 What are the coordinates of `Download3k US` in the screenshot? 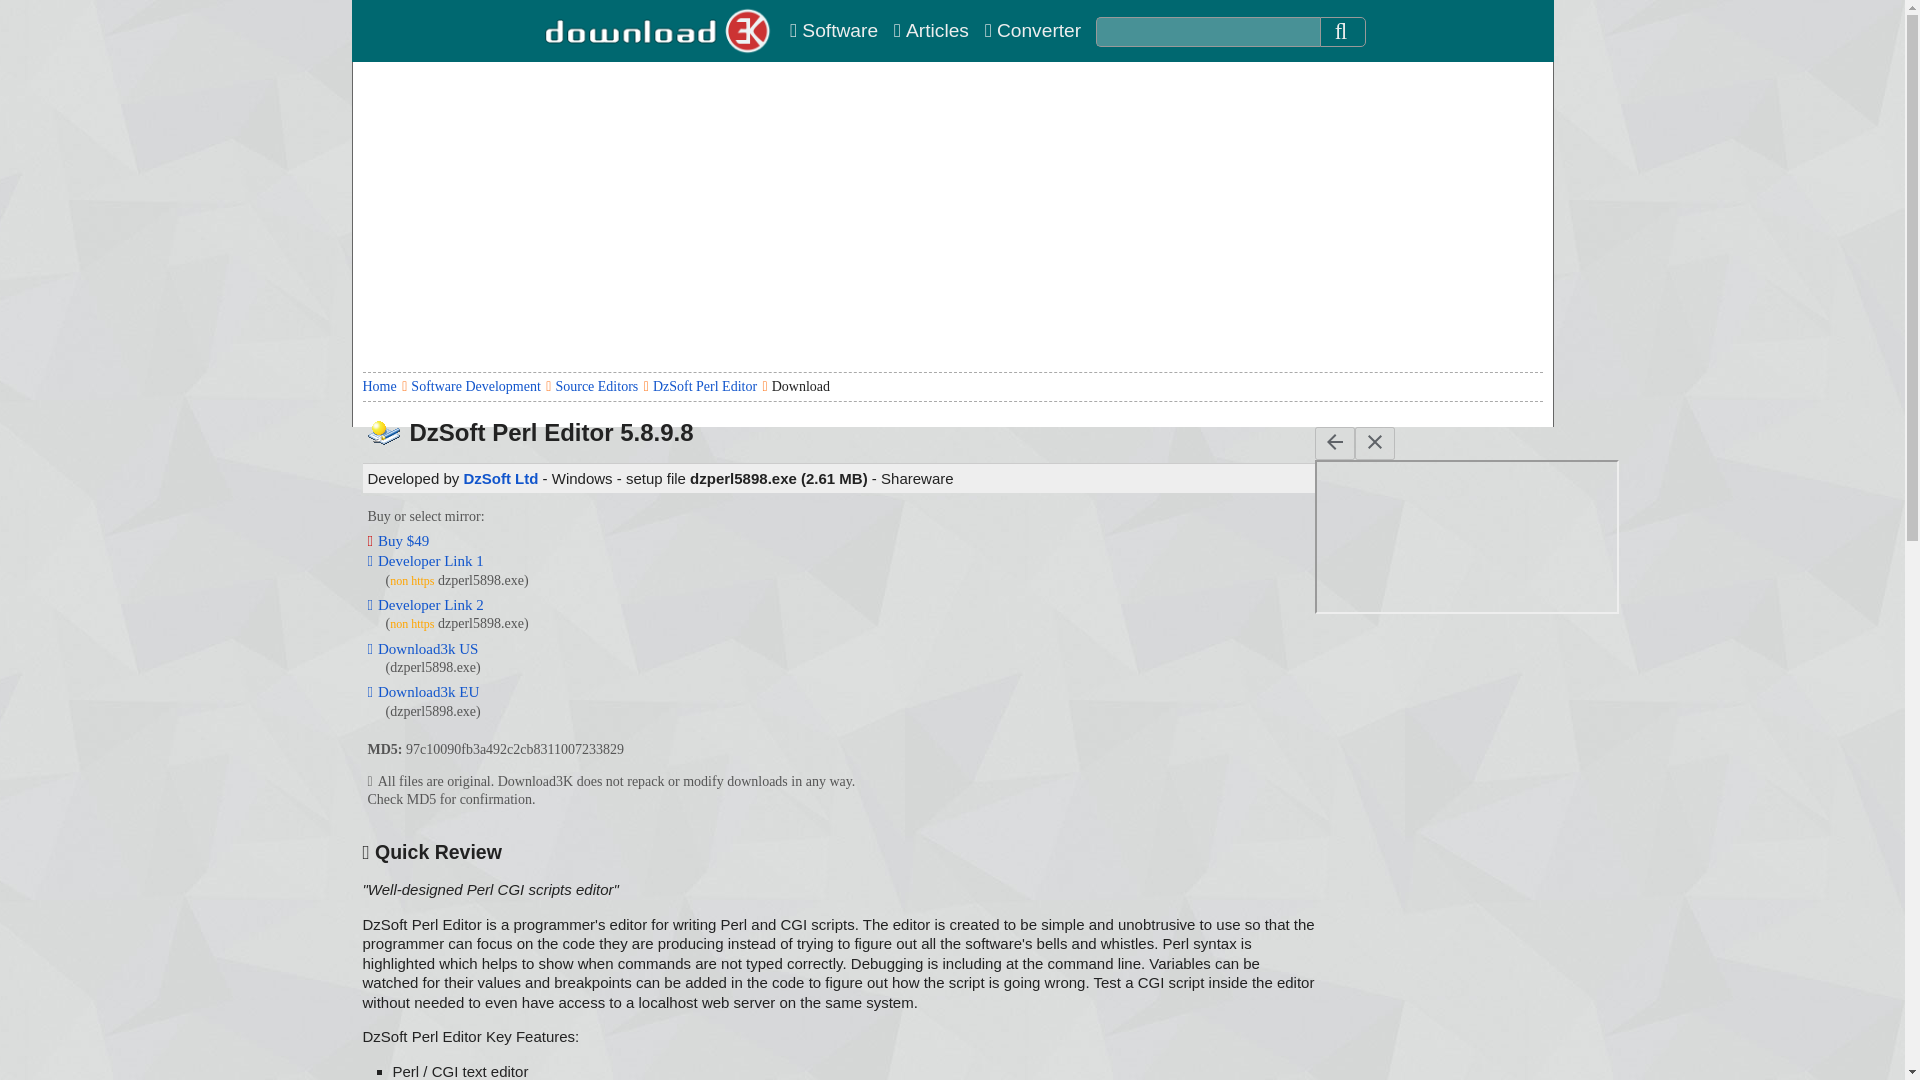 It's located at (423, 648).